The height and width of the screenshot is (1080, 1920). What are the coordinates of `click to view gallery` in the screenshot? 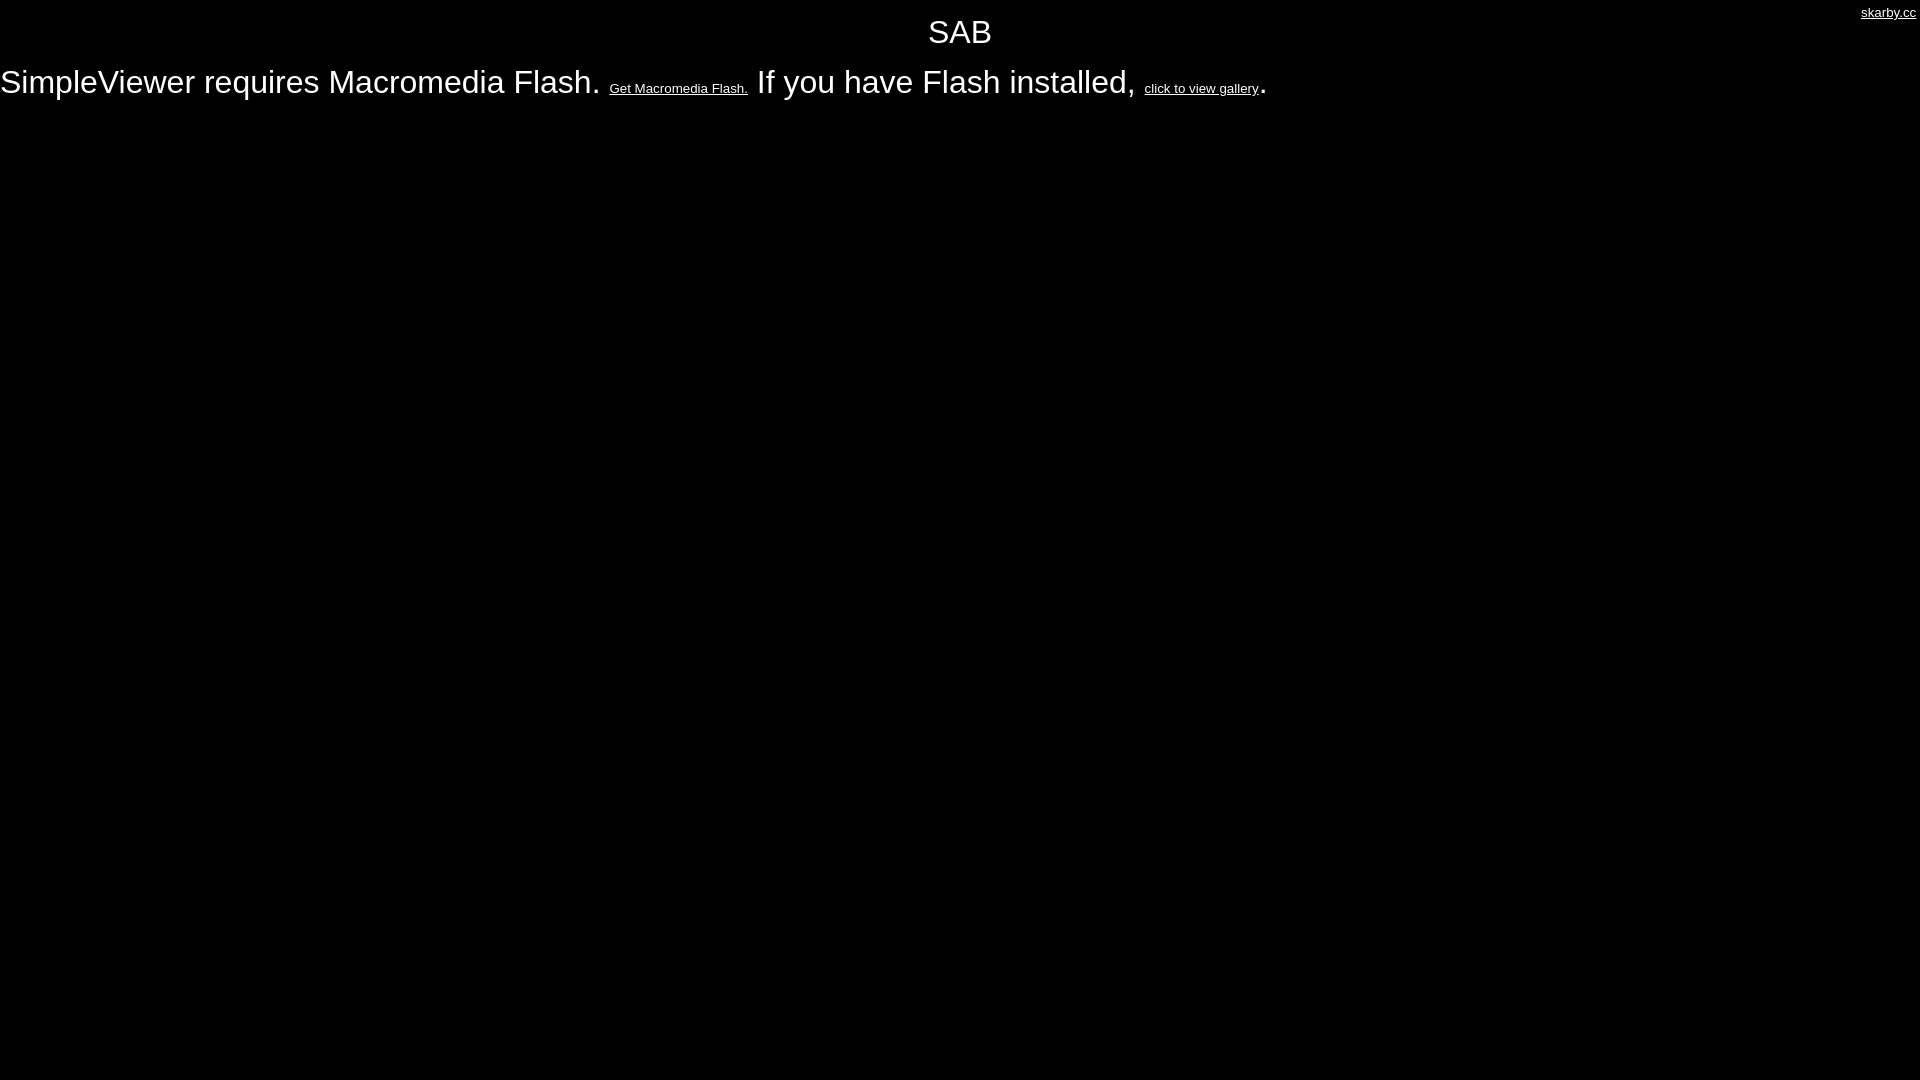 It's located at (1202, 88).